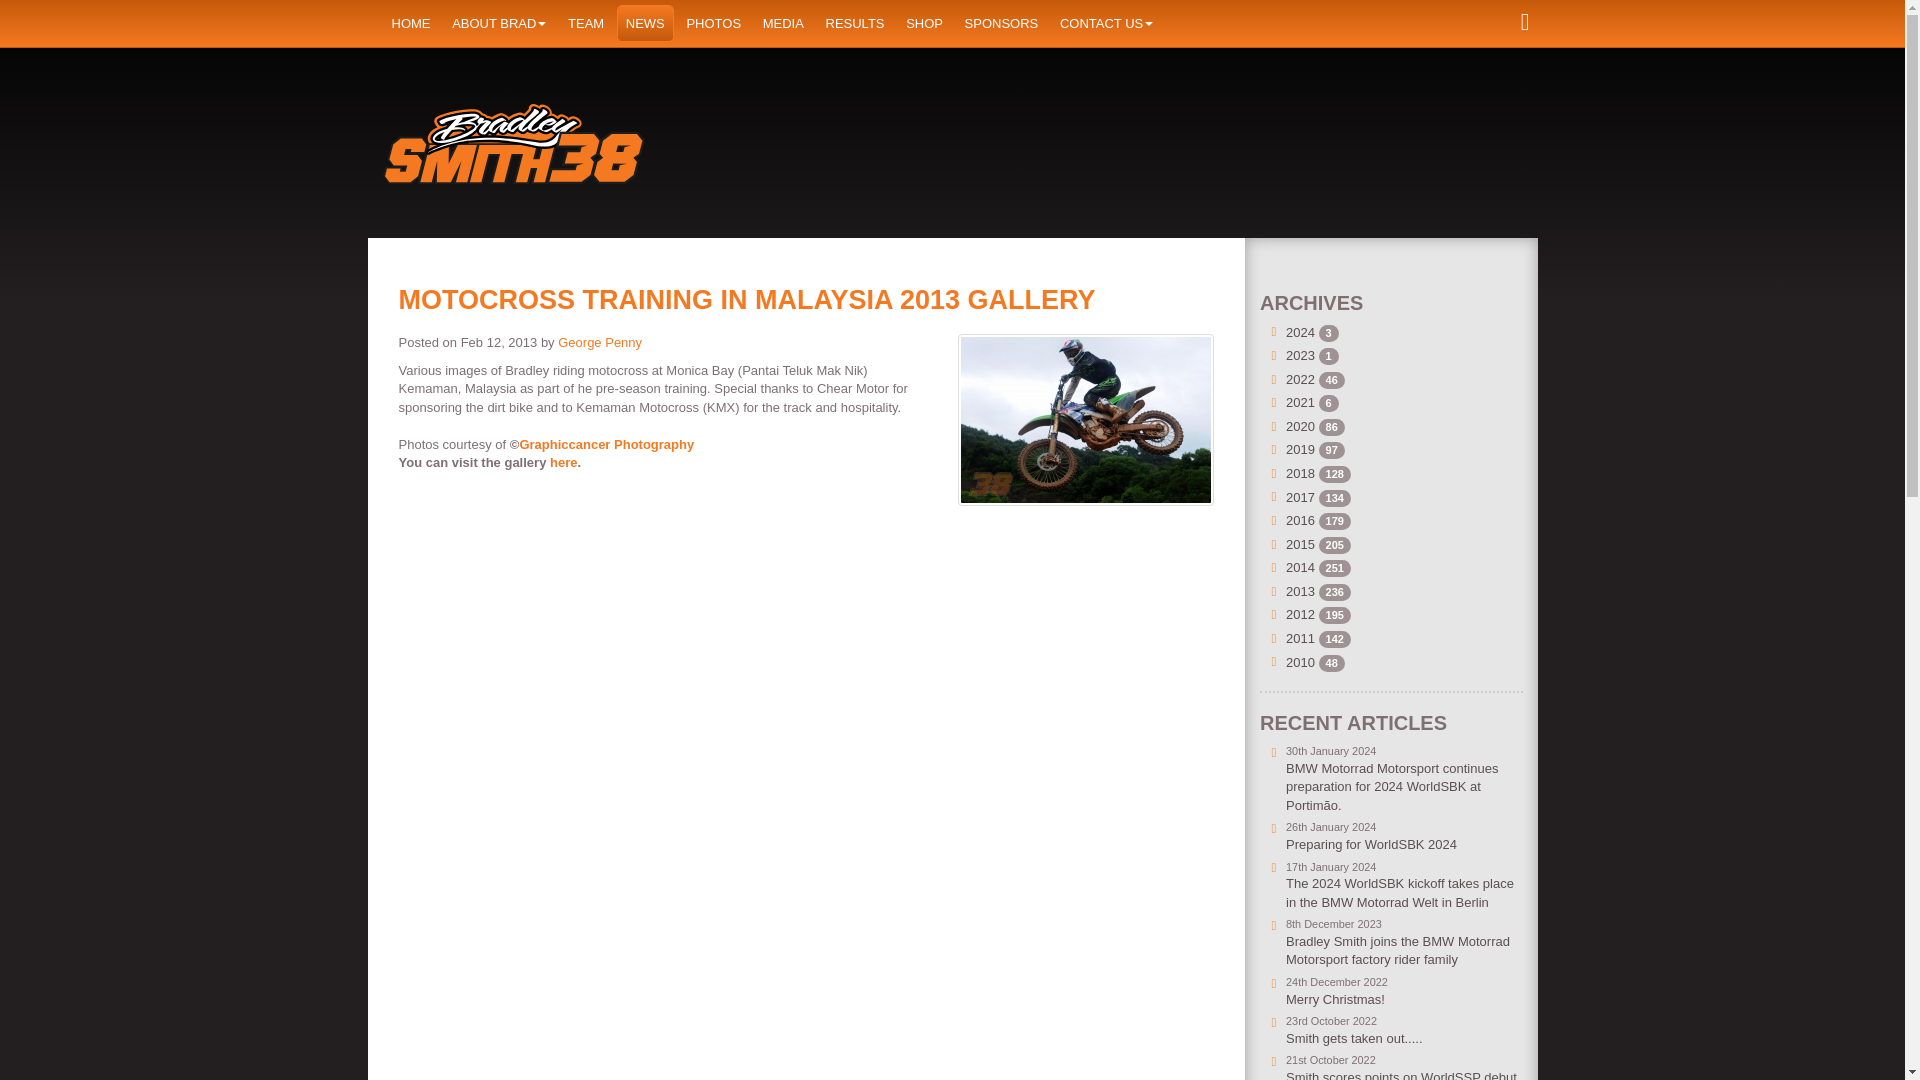 Image resolution: width=1920 pixels, height=1080 pixels. I want to click on SPONSORS, so click(1002, 24).